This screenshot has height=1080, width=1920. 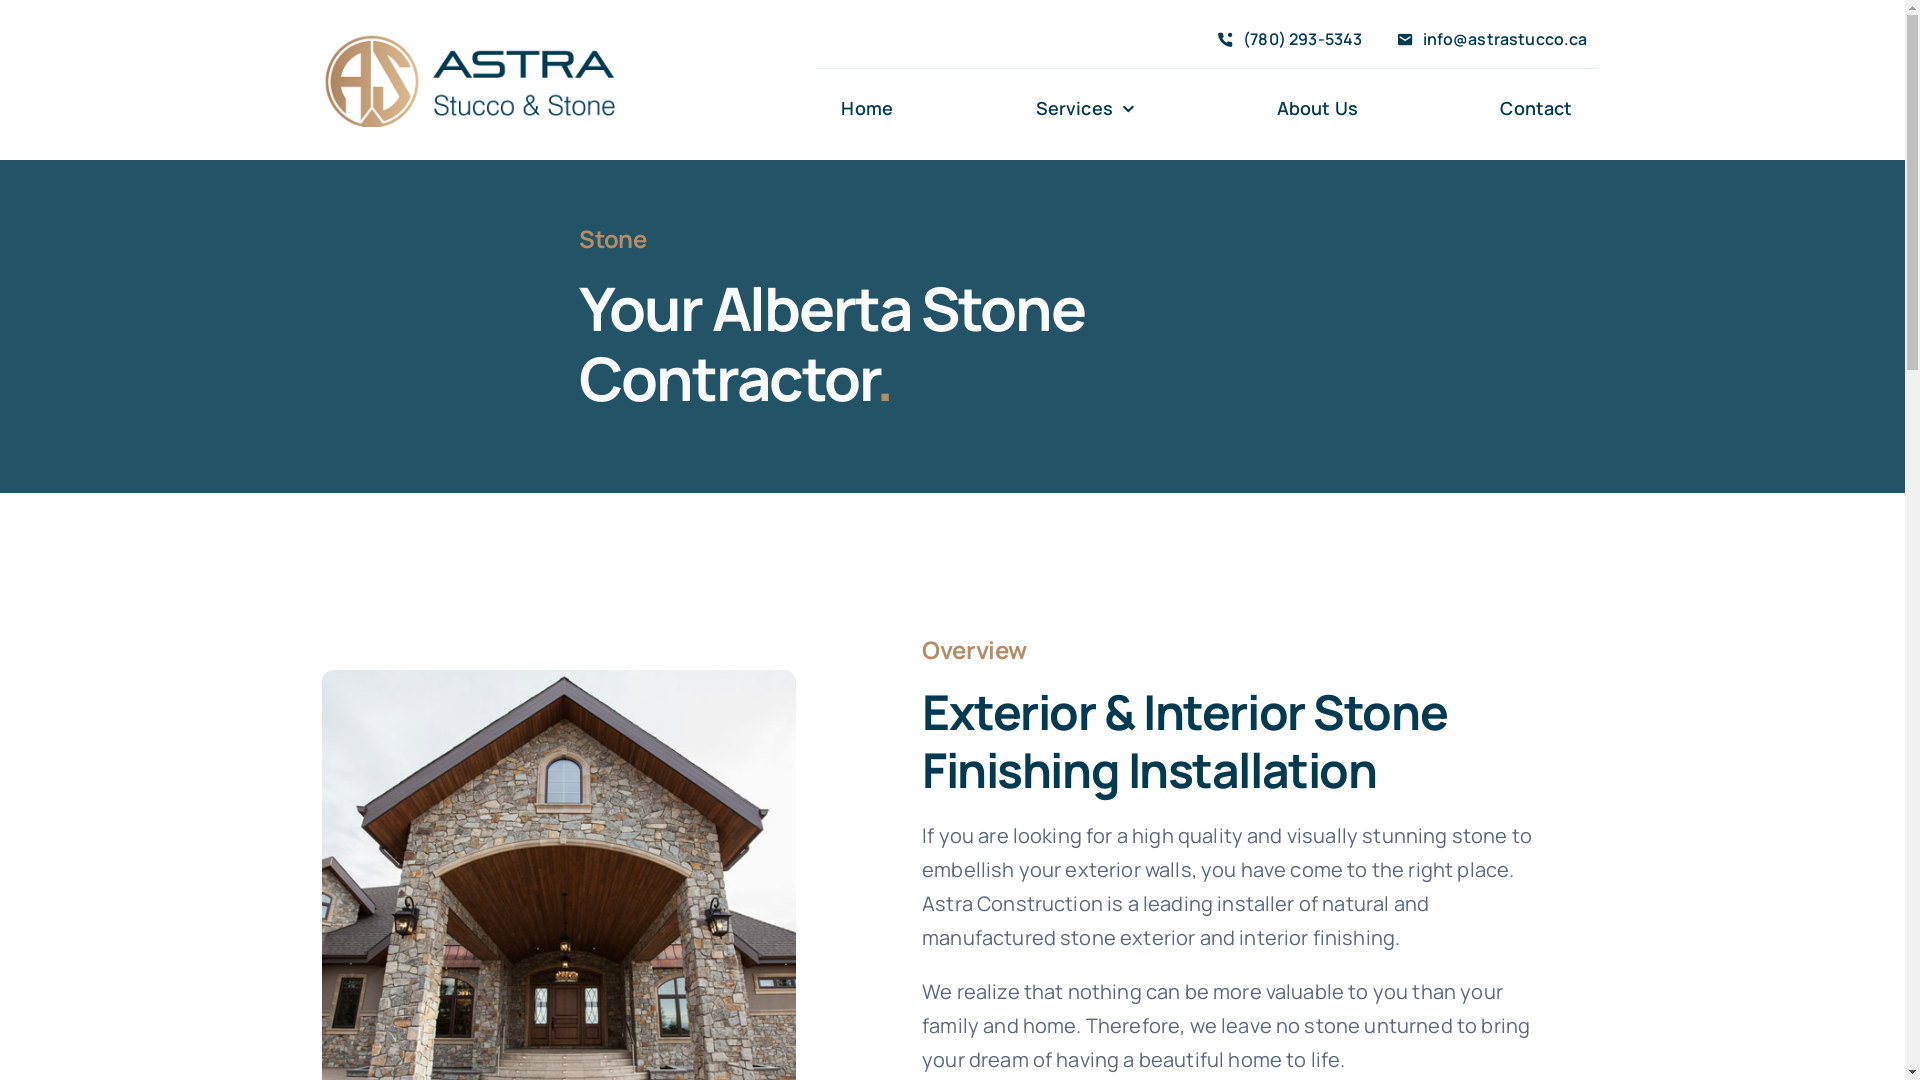 What do you see at coordinates (1085, 109) in the screenshot?
I see `Services` at bounding box center [1085, 109].